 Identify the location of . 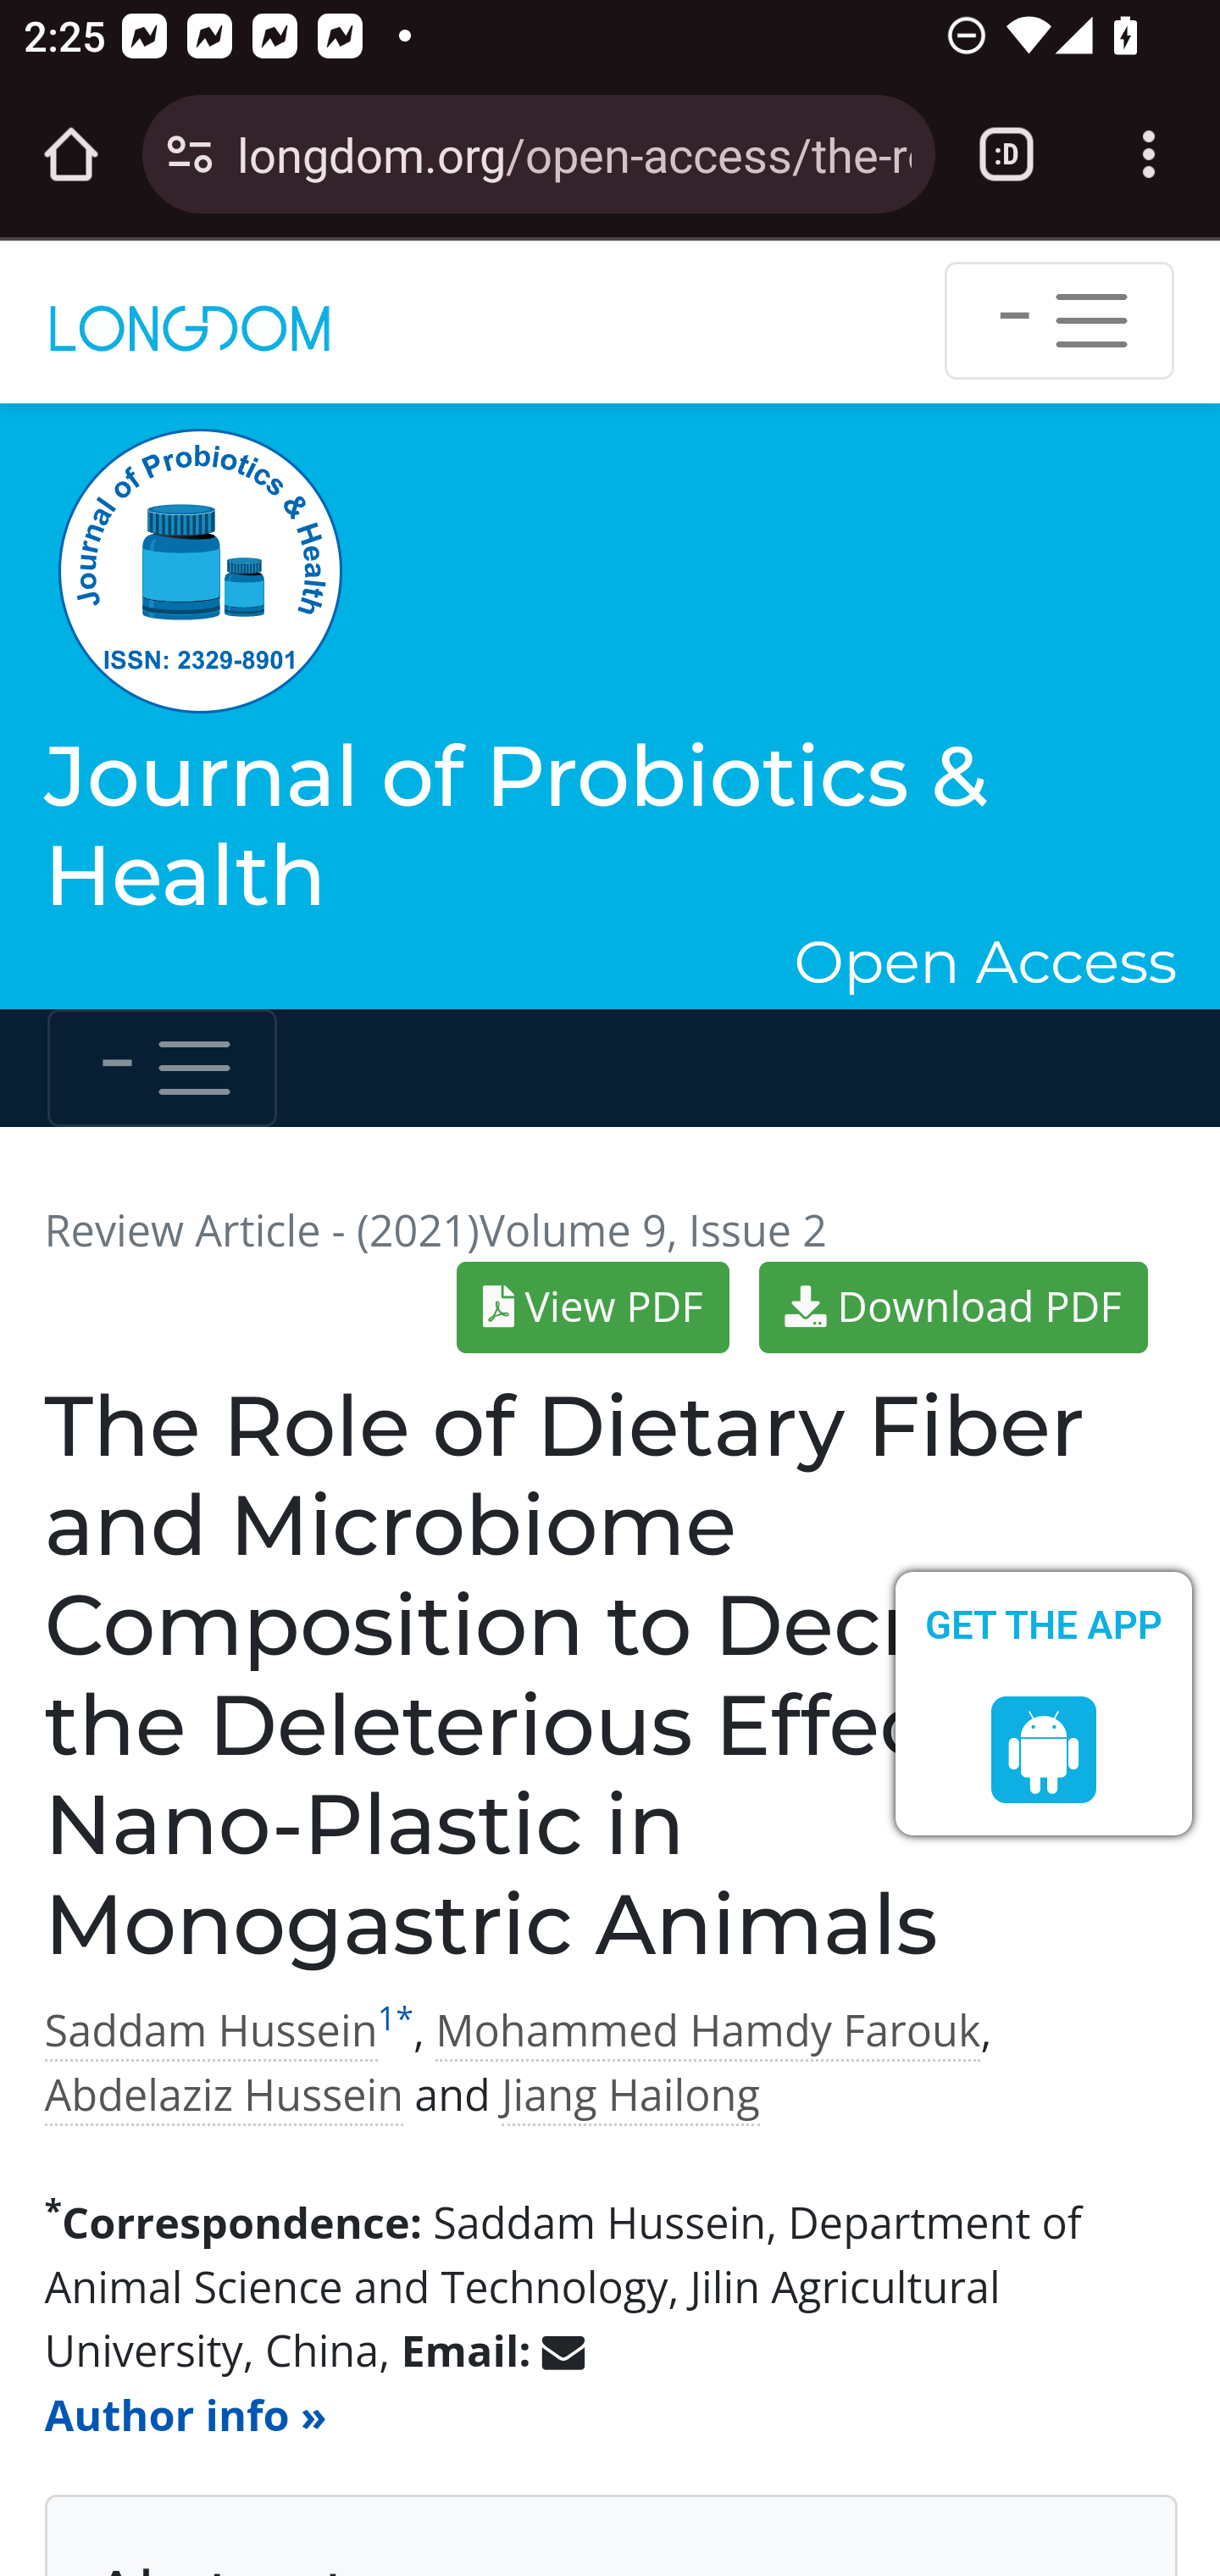
(1045, 1751).